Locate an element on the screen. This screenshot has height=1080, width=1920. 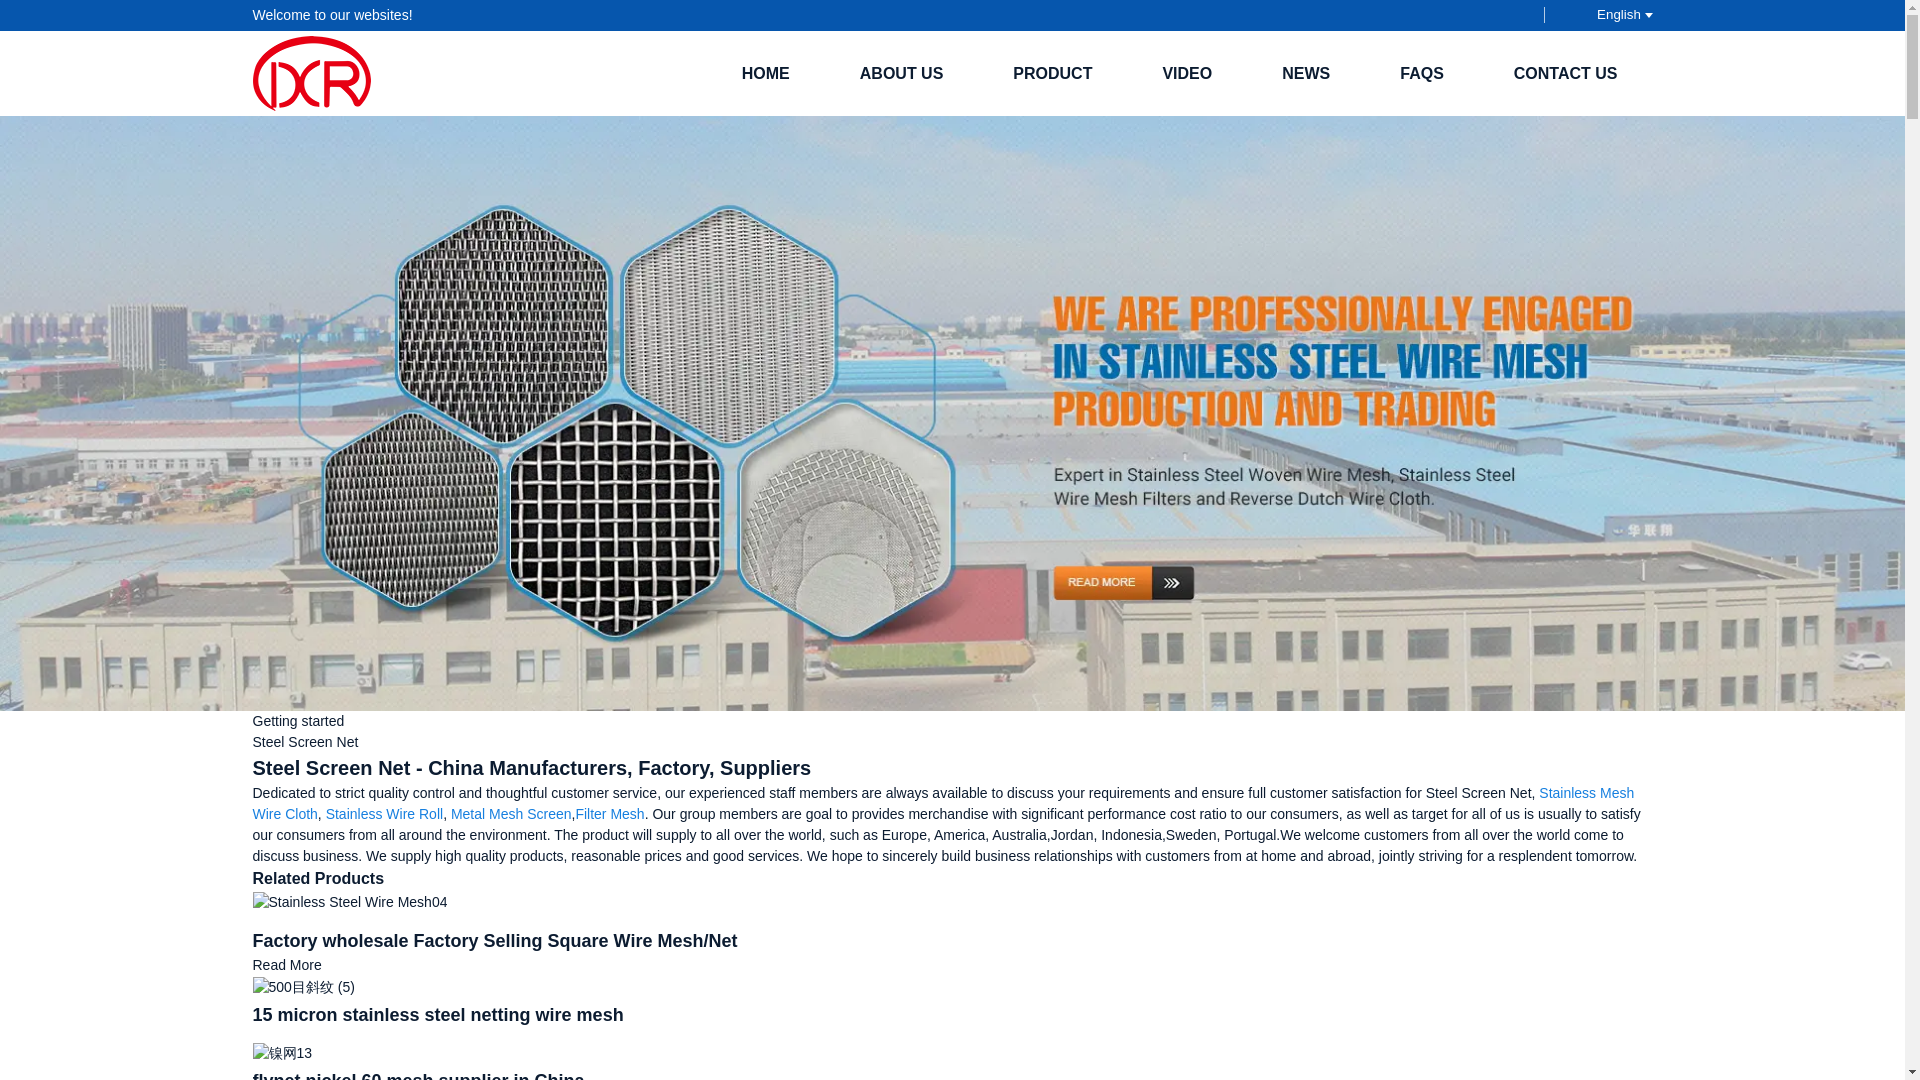
flynet nickel 60 mesh supplier in China is located at coordinates (281, 1052).